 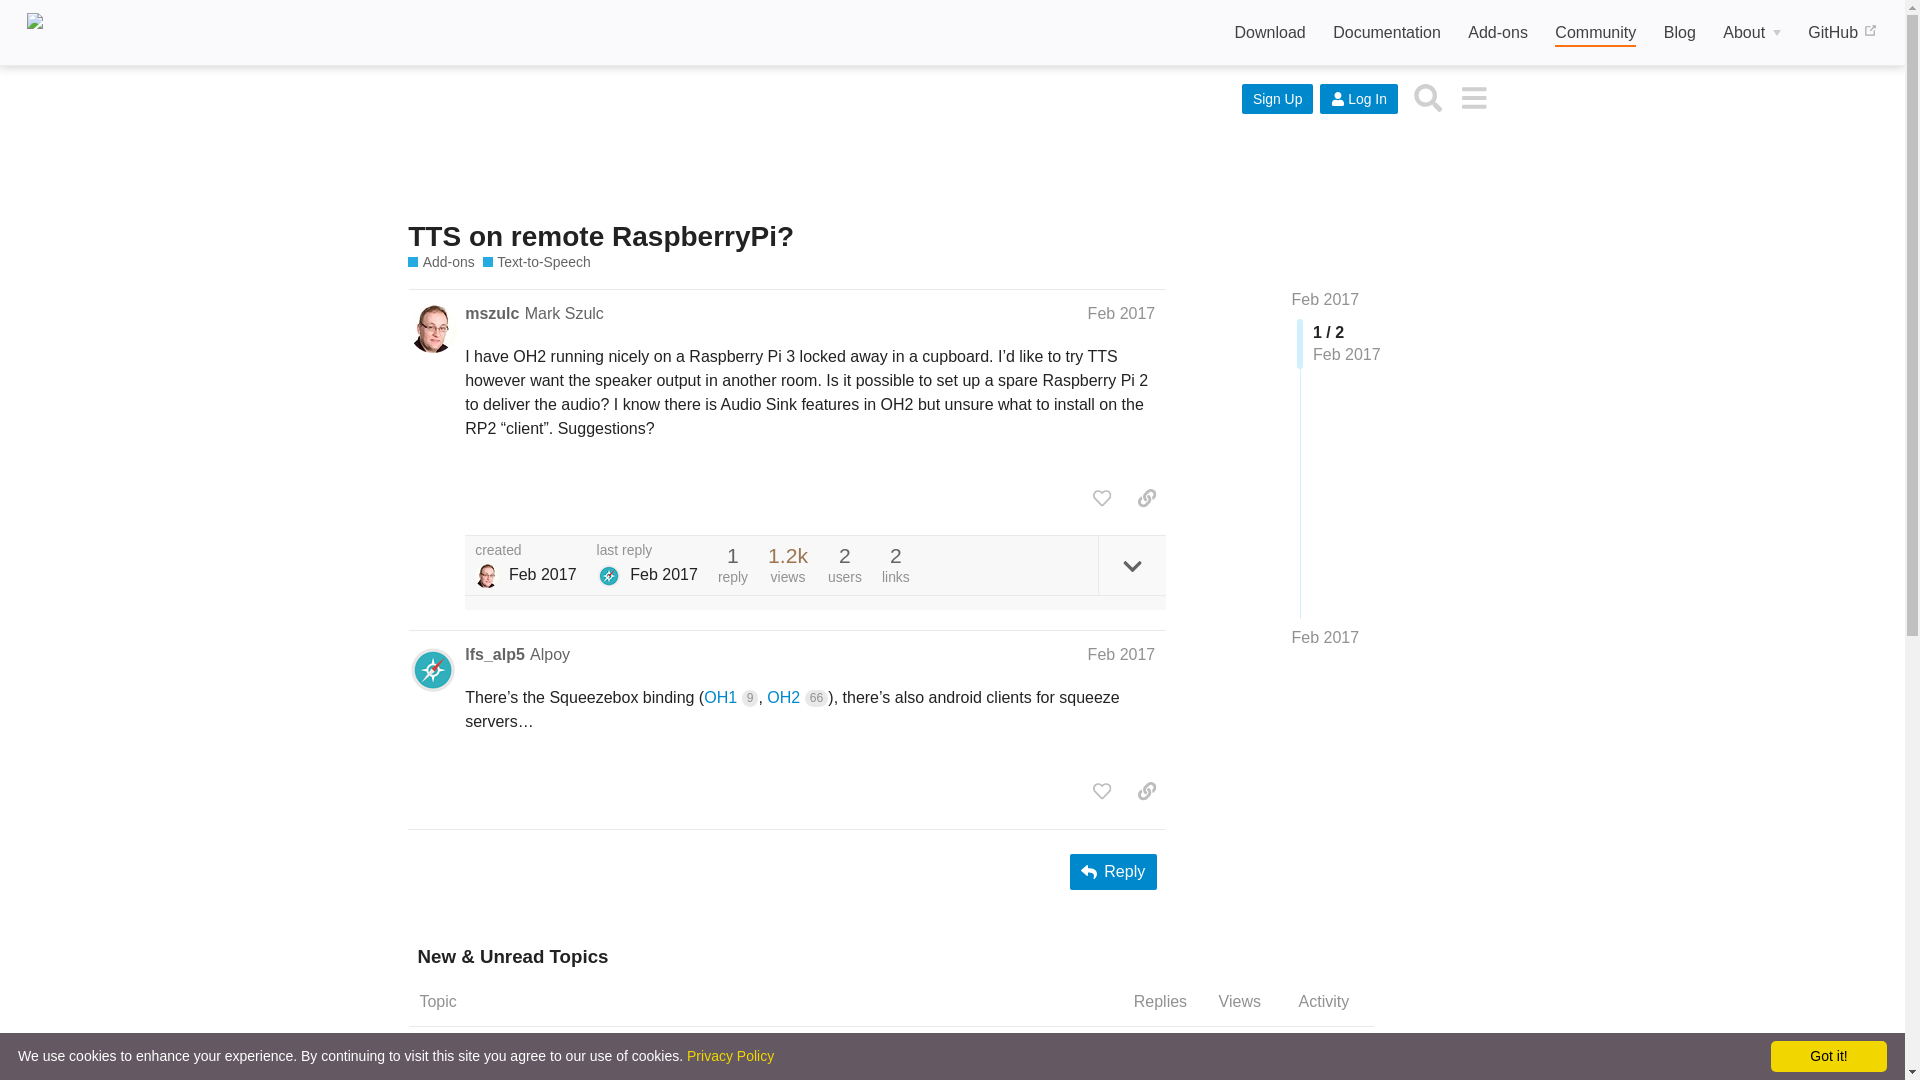 I want to click on Download, so click(x=1270, y=33).